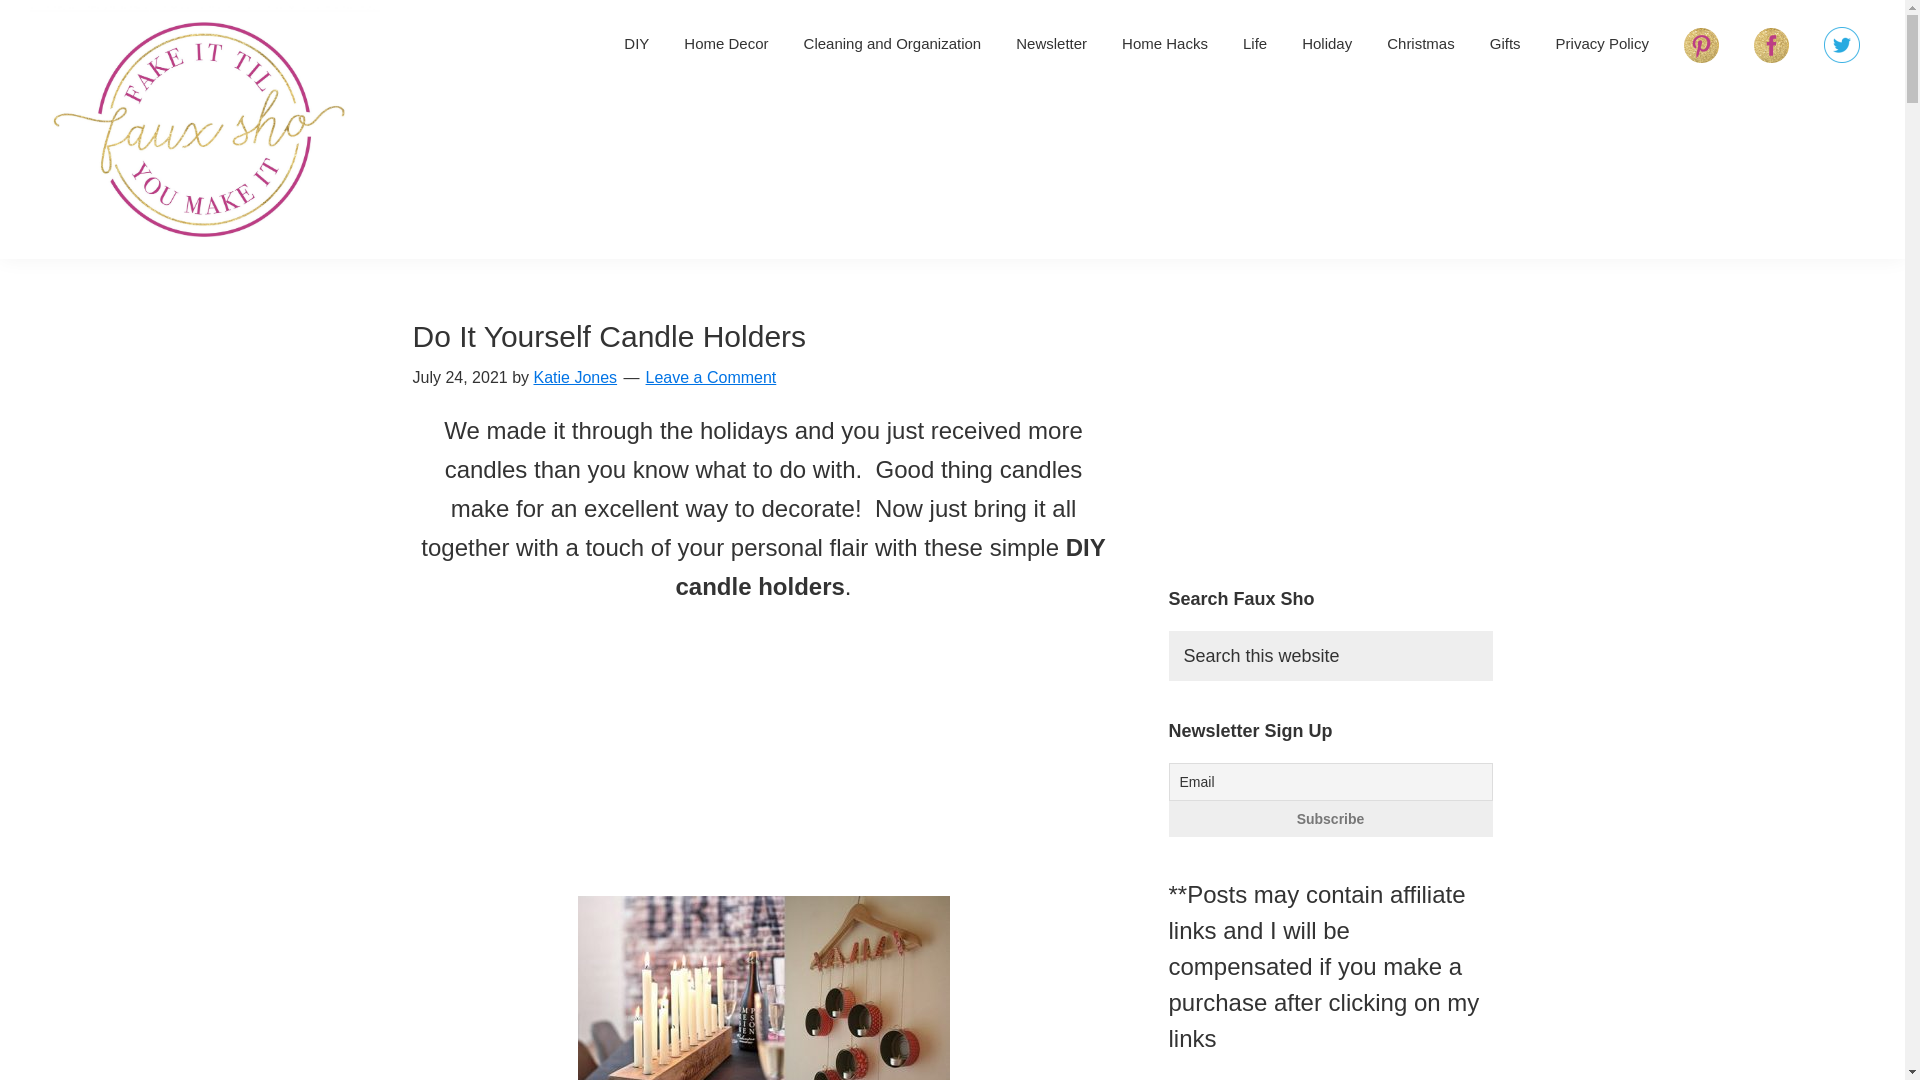 The image size is (1920, 1080). What do you see at coordinates (1255, 42) in the screenshot?
I see `Life` at bounding box center [1255, 42].